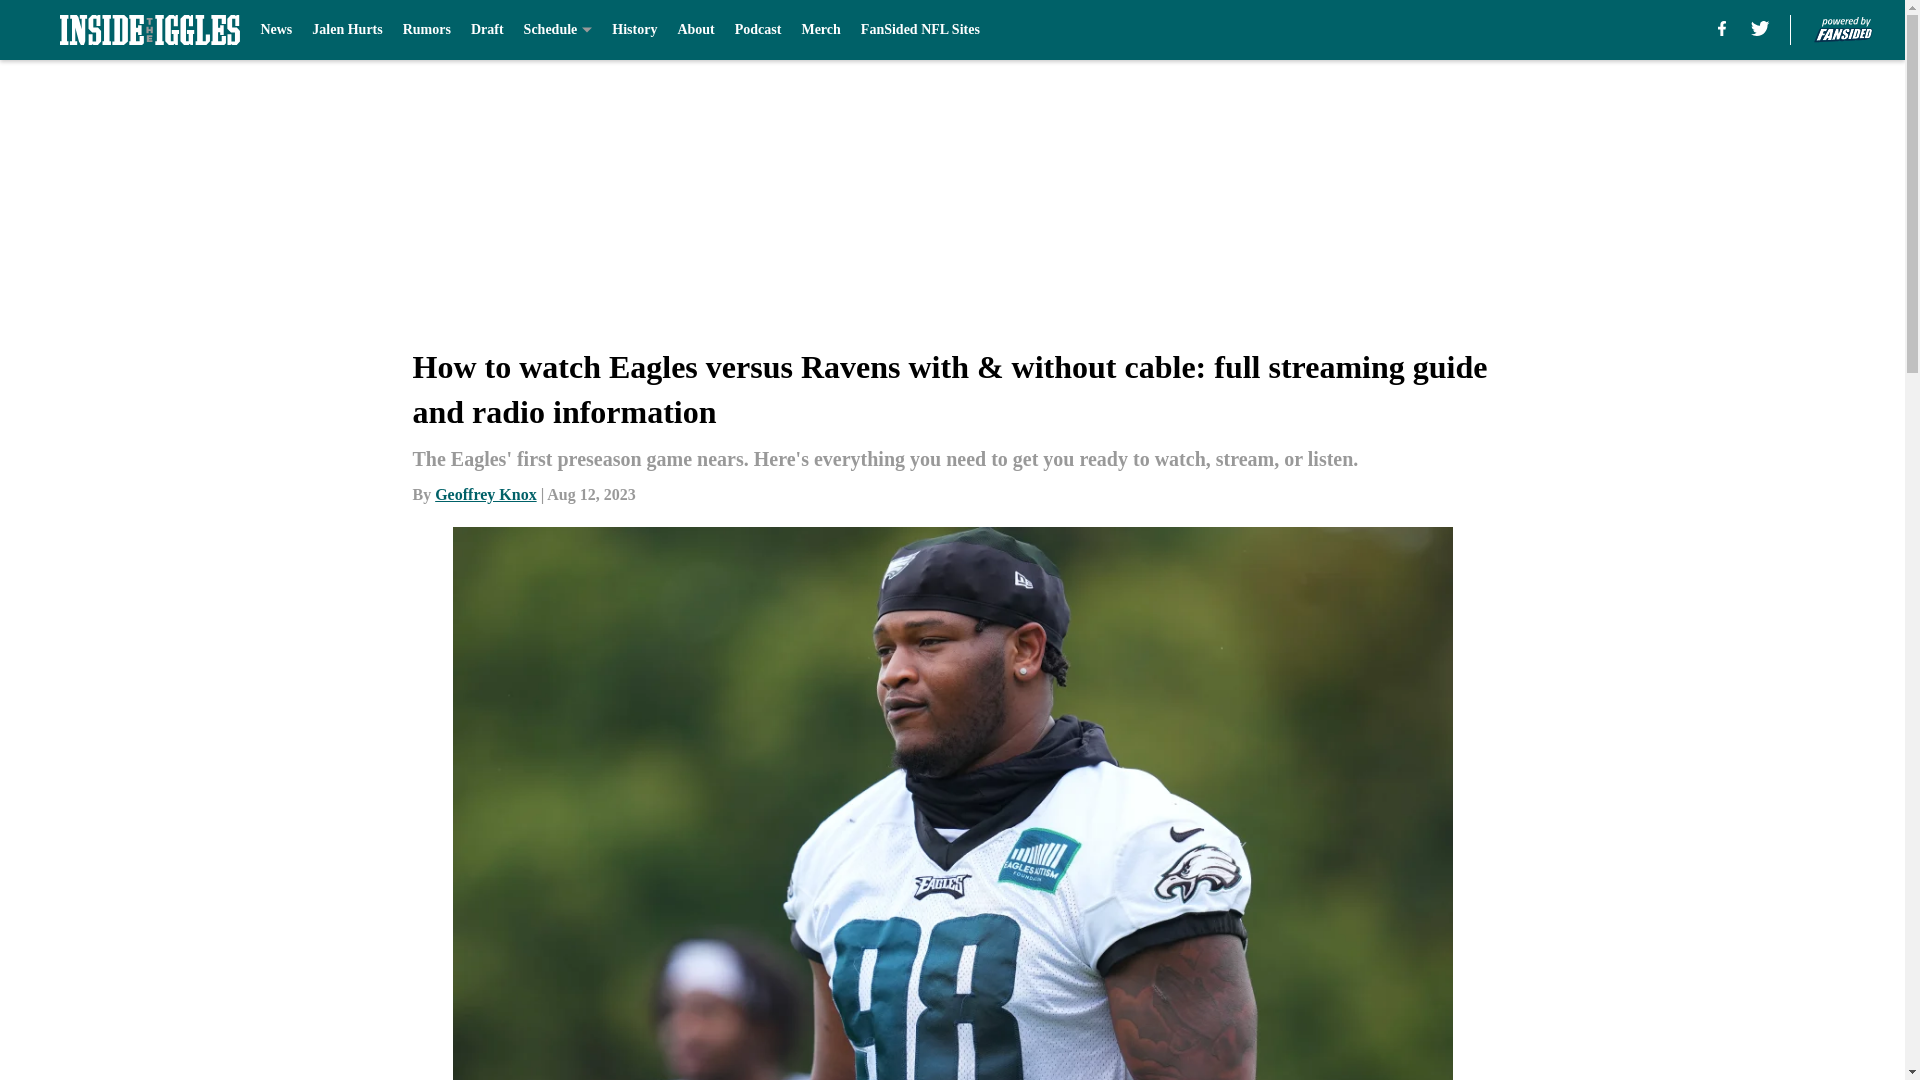 This screenshot has height=1080, width=1920. I want to click on History, so click(634, 30).